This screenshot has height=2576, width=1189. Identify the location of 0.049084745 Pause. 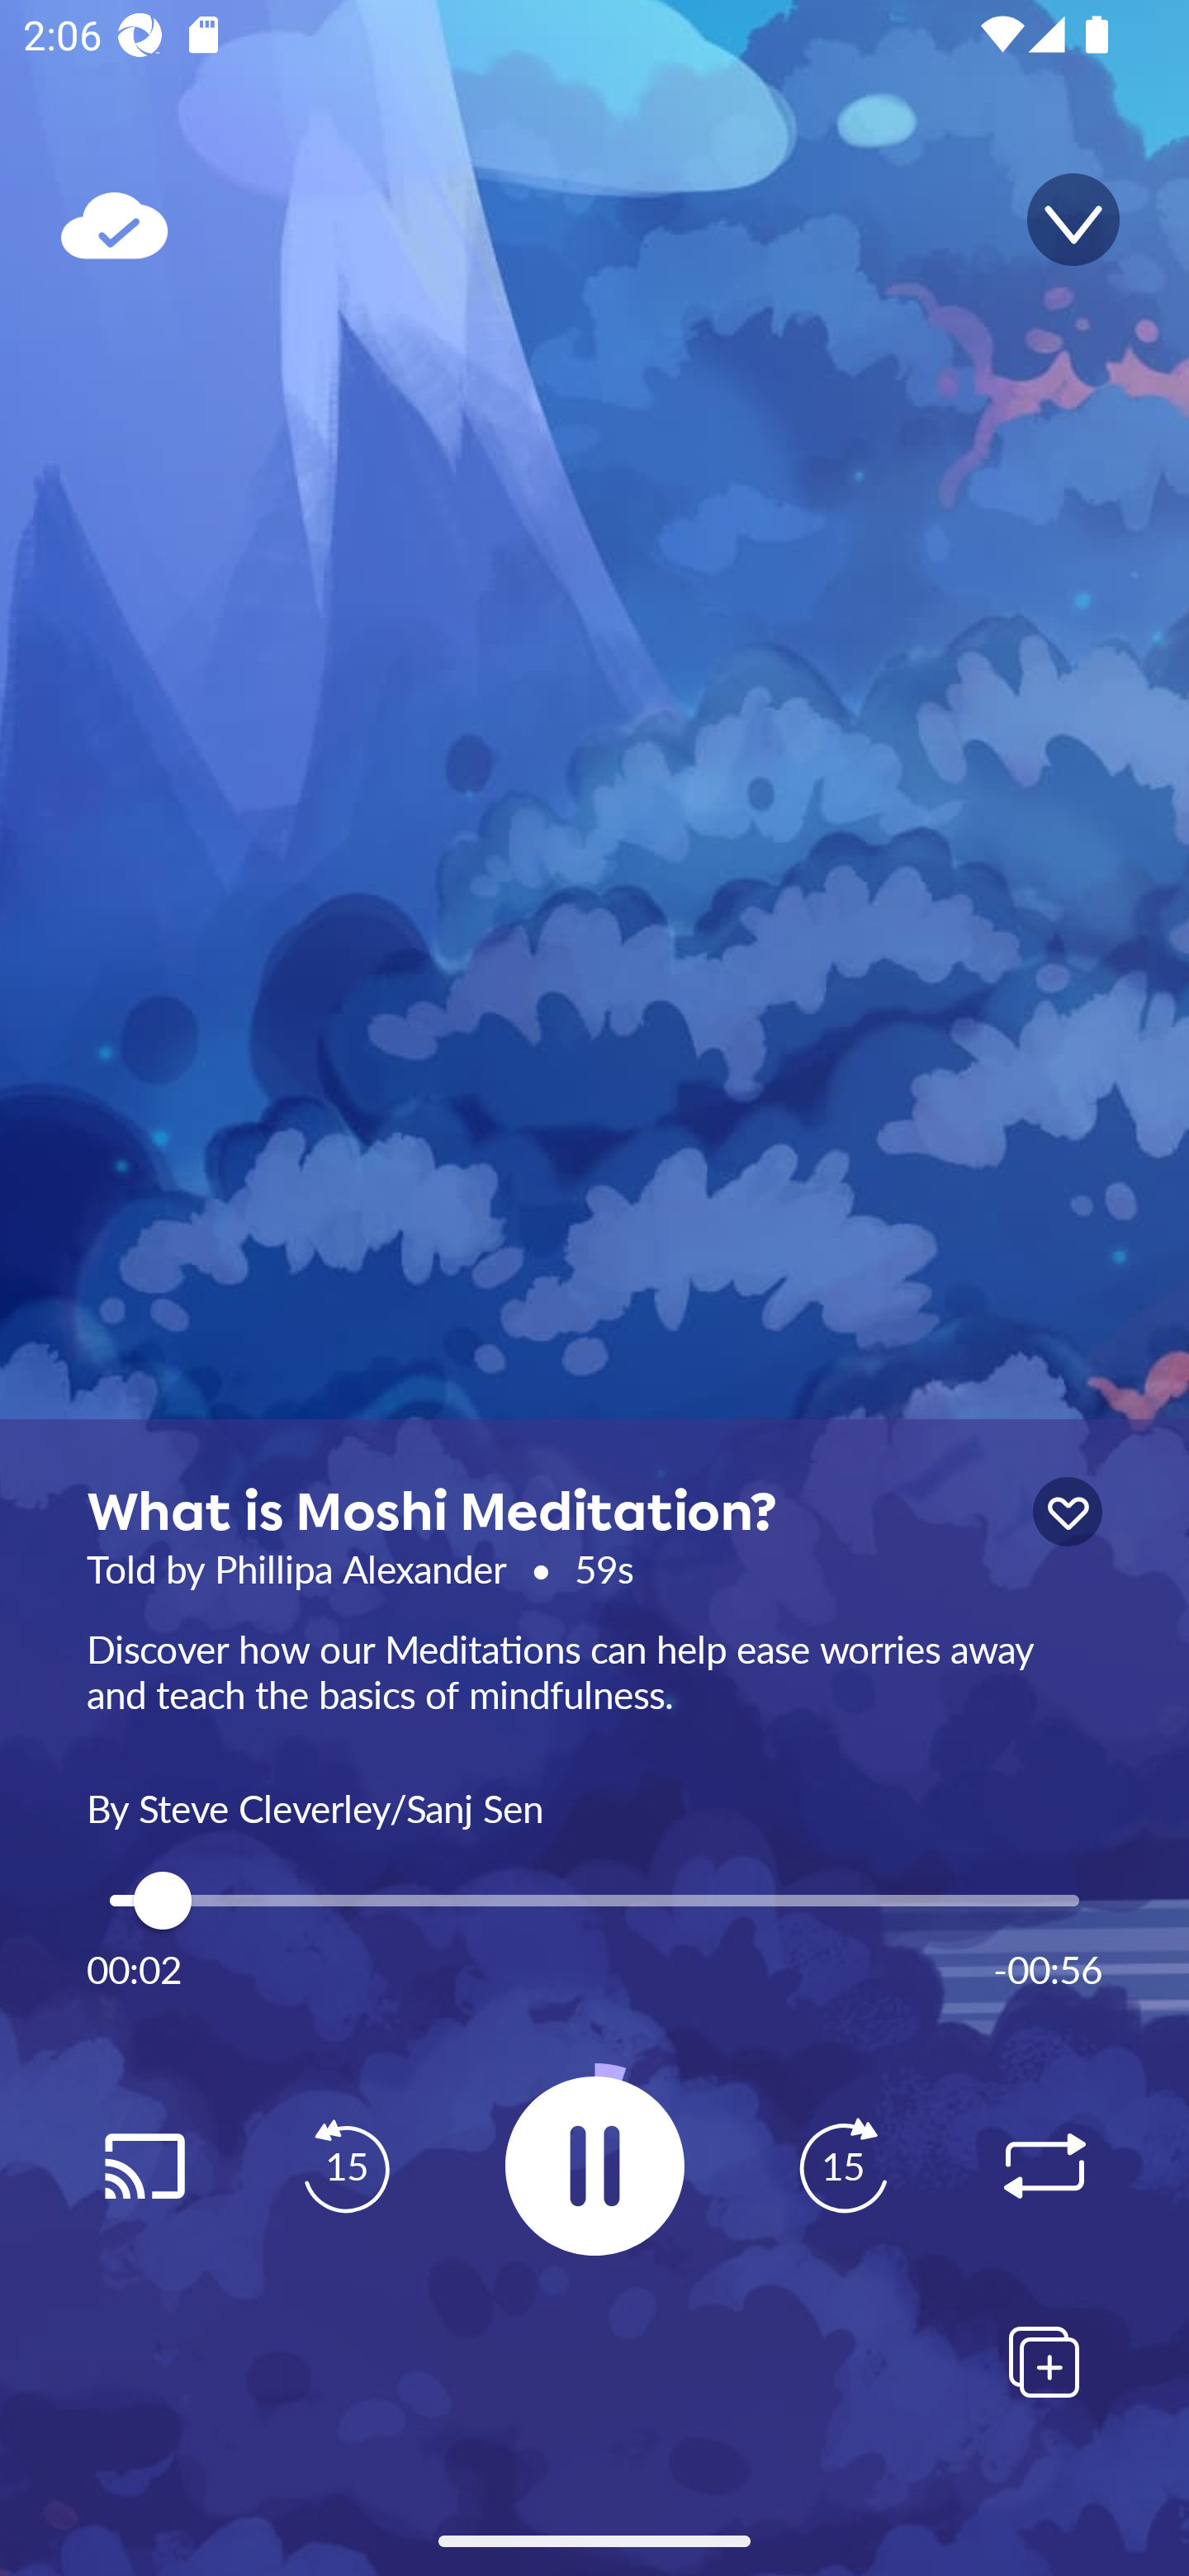
(594, 2165).